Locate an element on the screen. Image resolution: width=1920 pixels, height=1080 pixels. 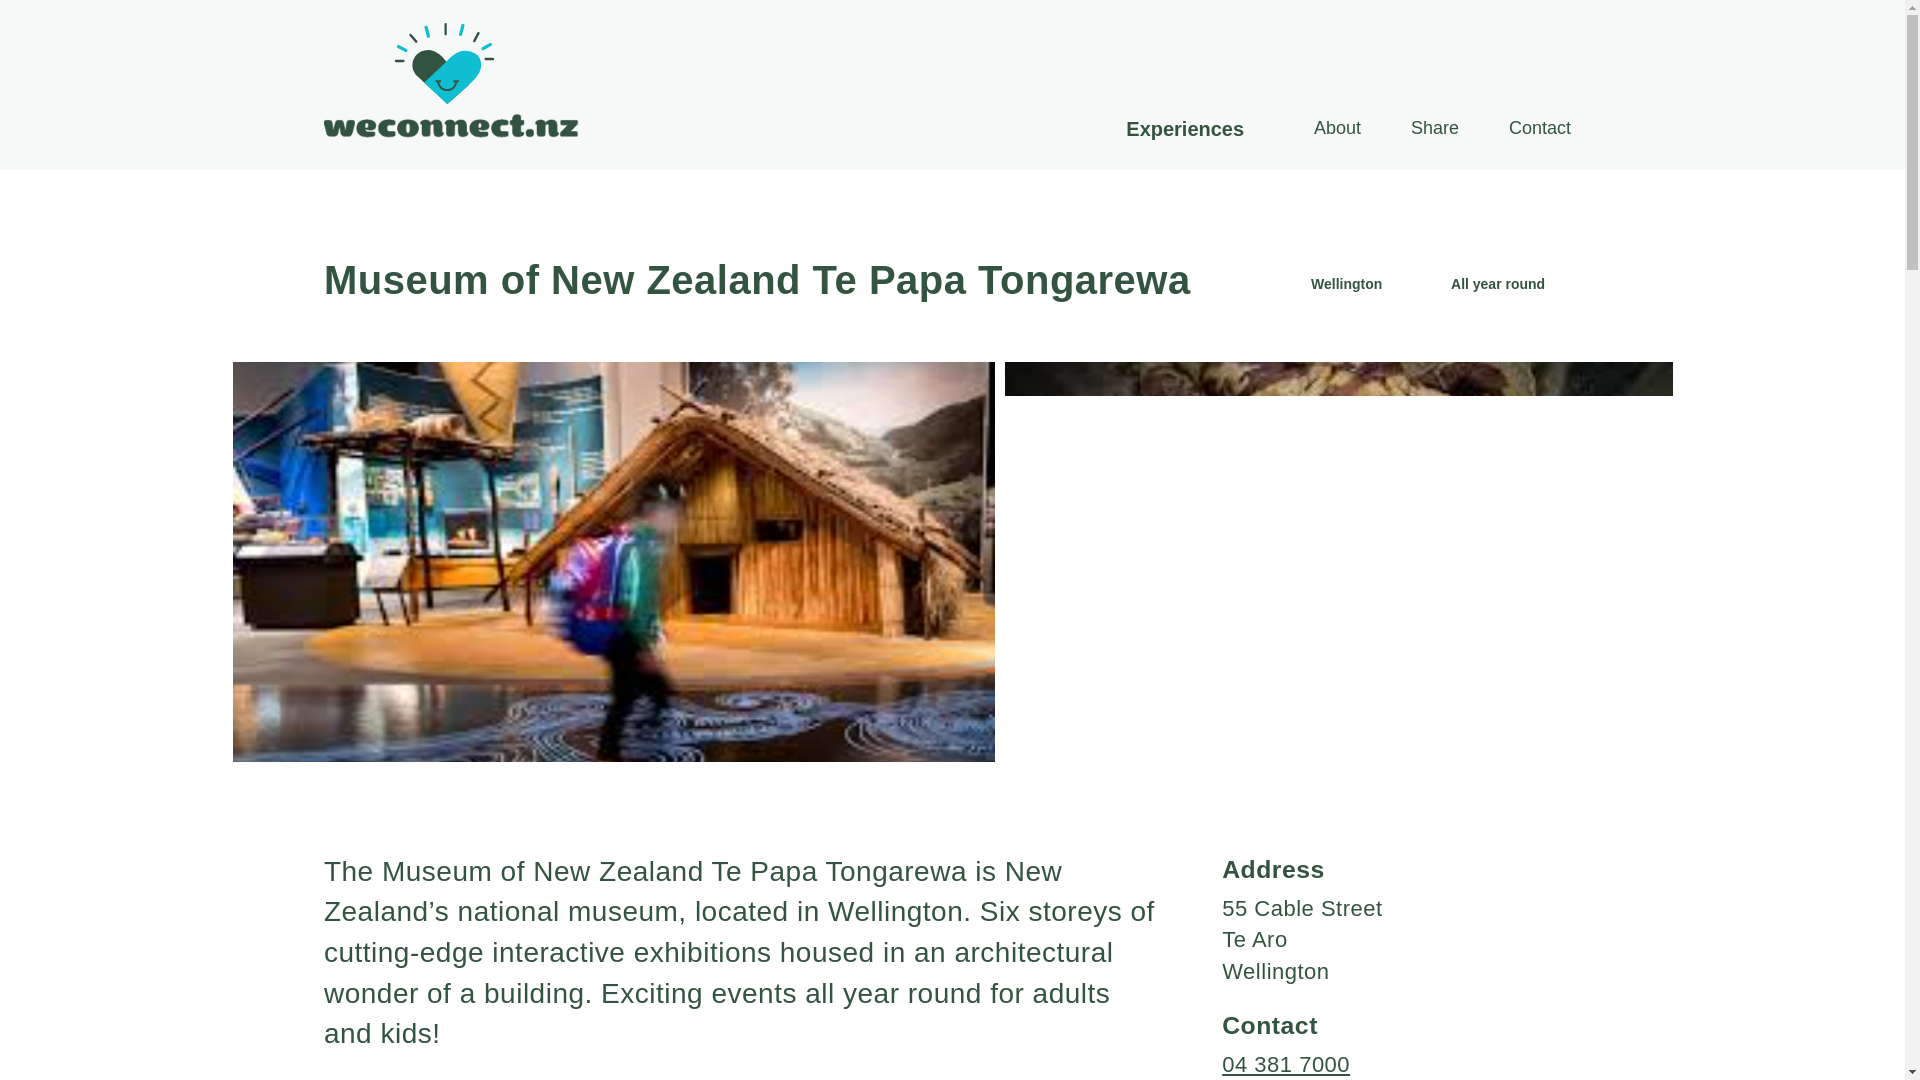
04 381 7000 is located at coordinates (1285, 1064).